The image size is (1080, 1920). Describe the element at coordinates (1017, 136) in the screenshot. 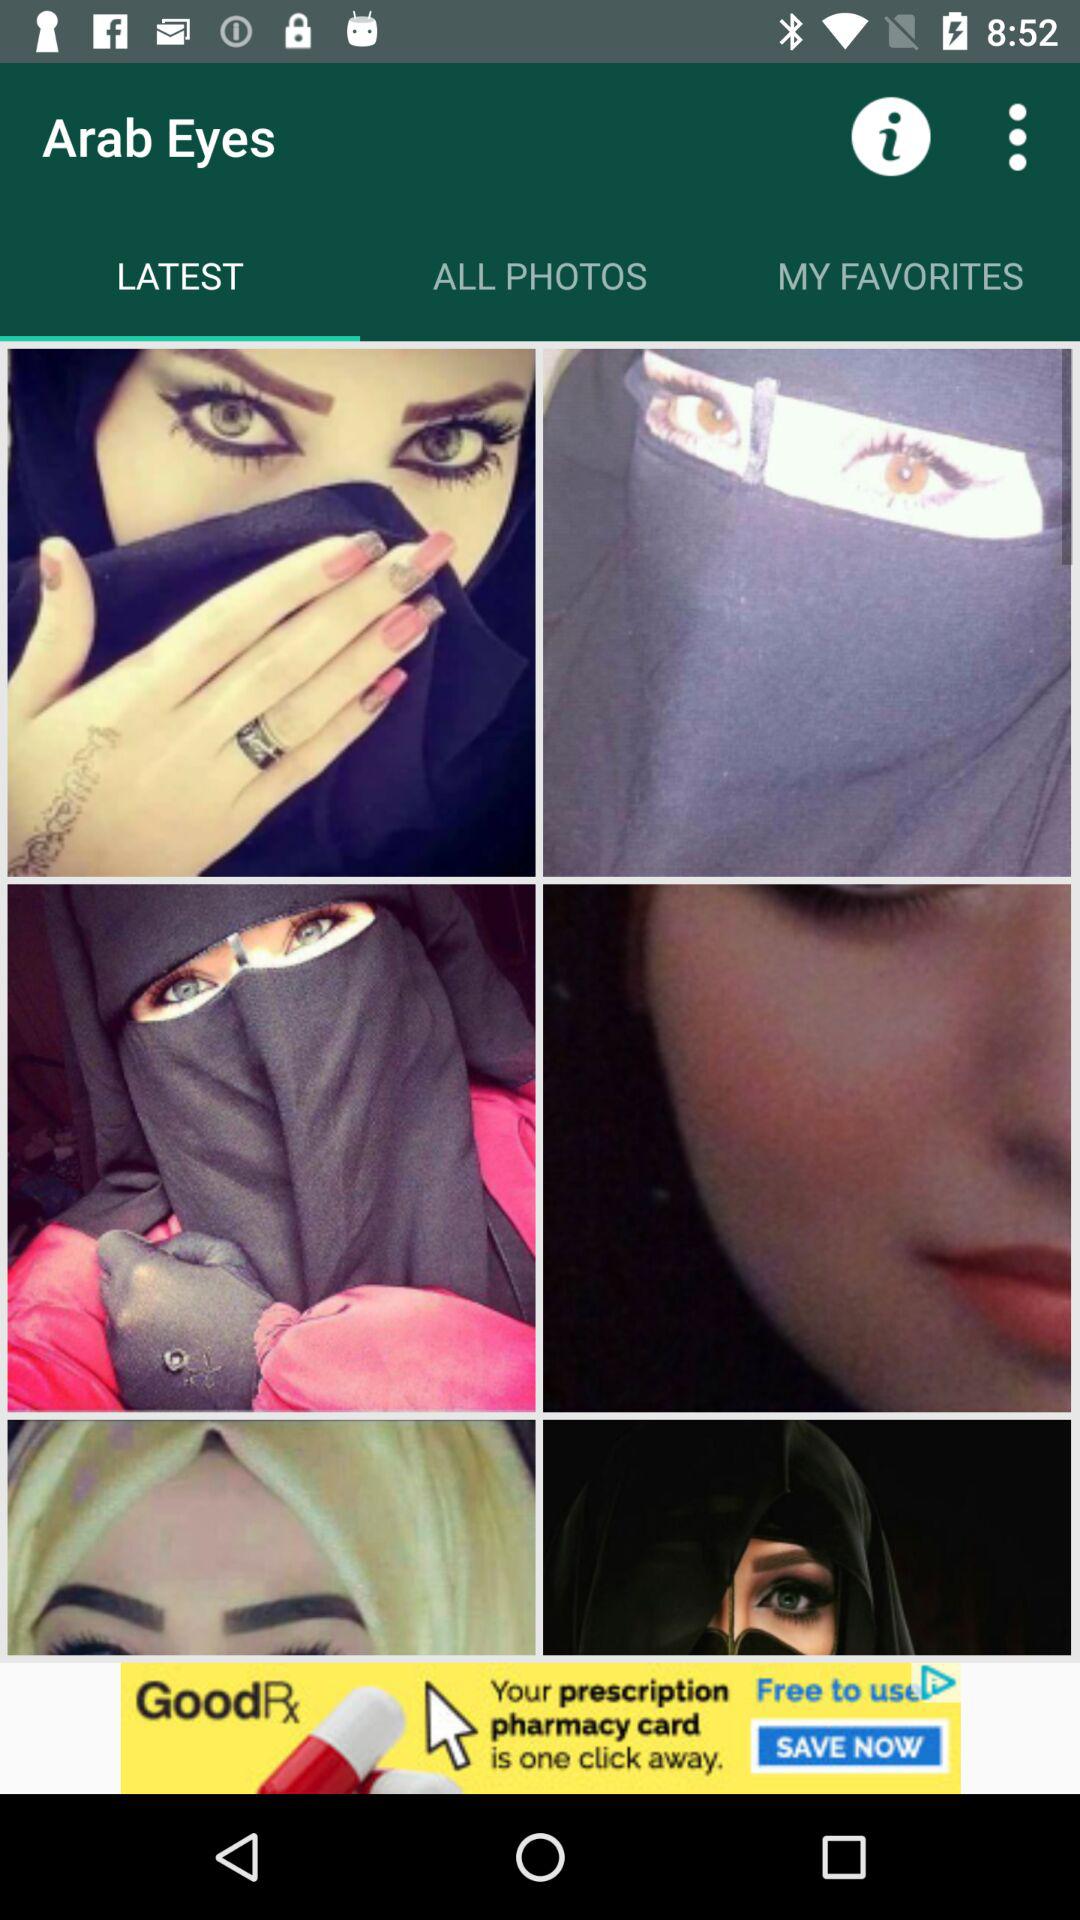

I see `more datails` at that location.